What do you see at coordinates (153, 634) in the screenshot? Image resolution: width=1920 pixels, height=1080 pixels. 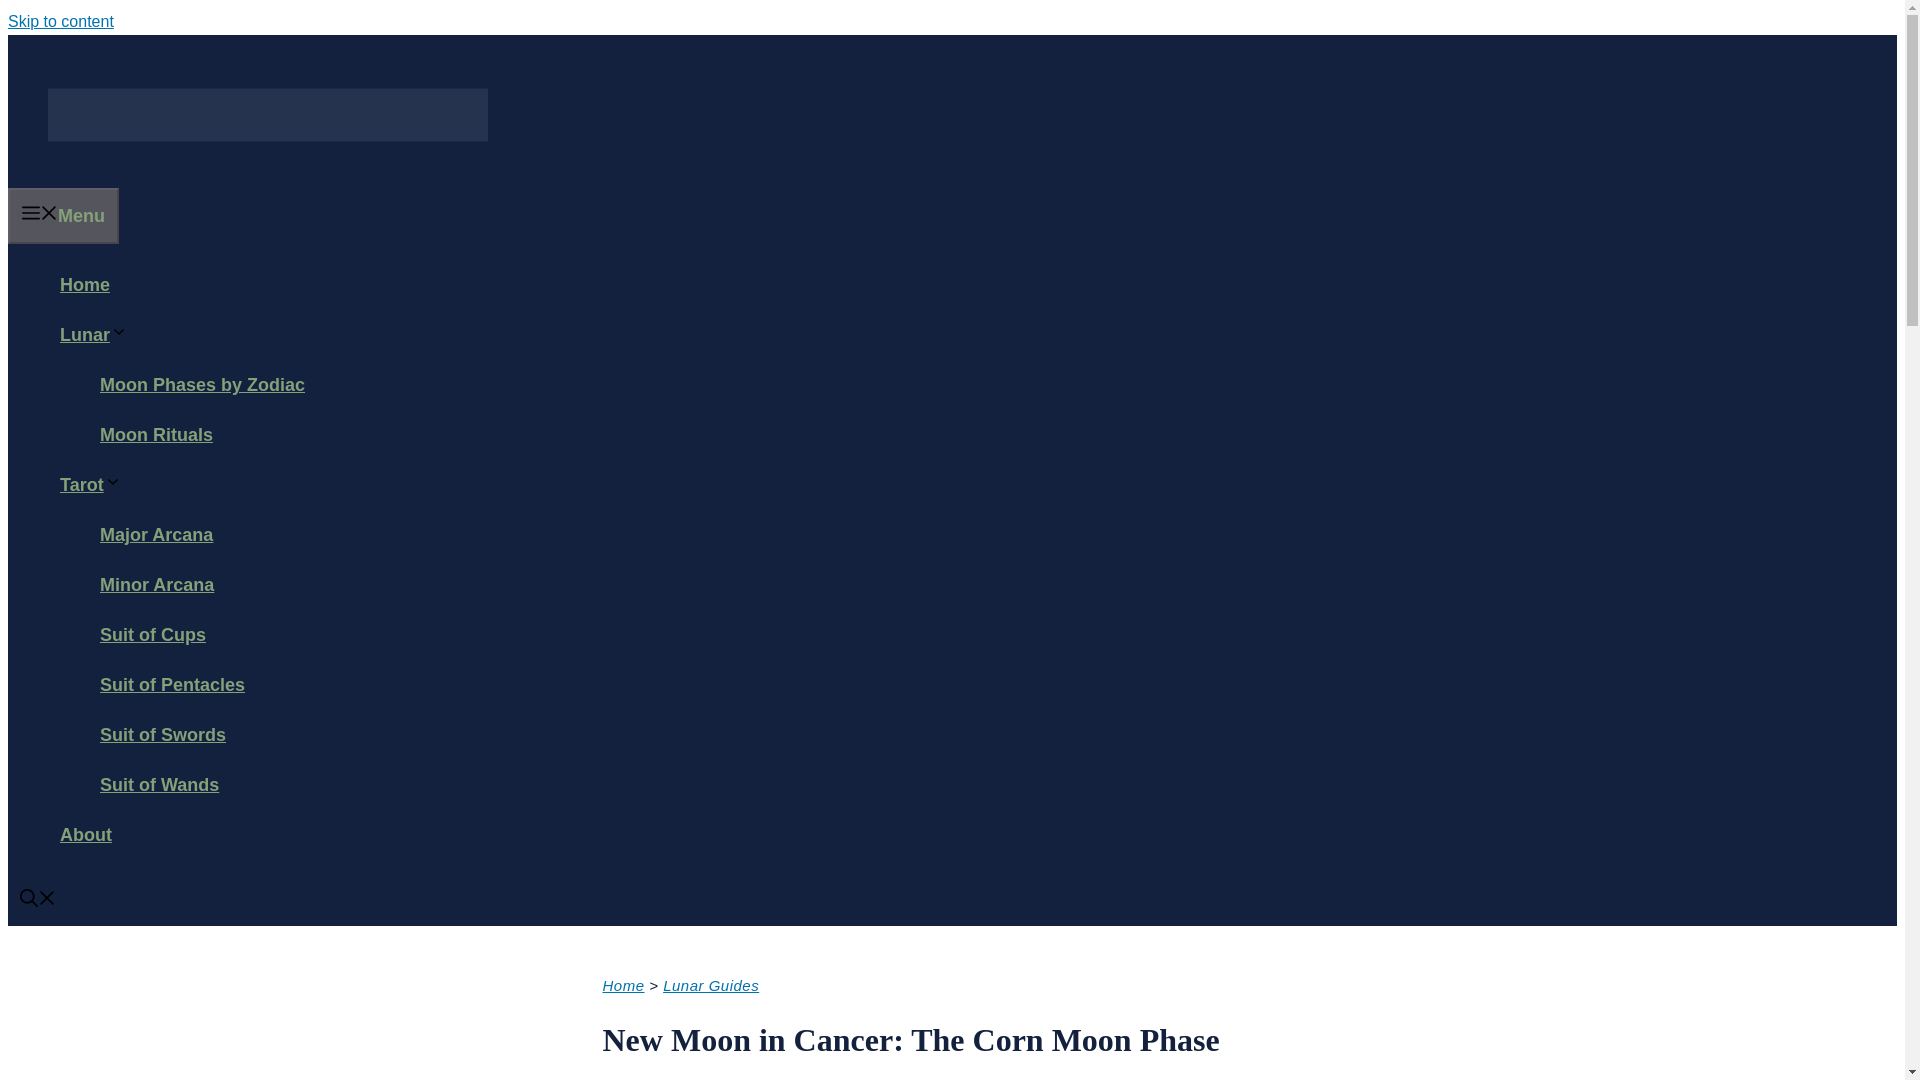 I see `Suit of Cups` at bounding box center [153, 634].